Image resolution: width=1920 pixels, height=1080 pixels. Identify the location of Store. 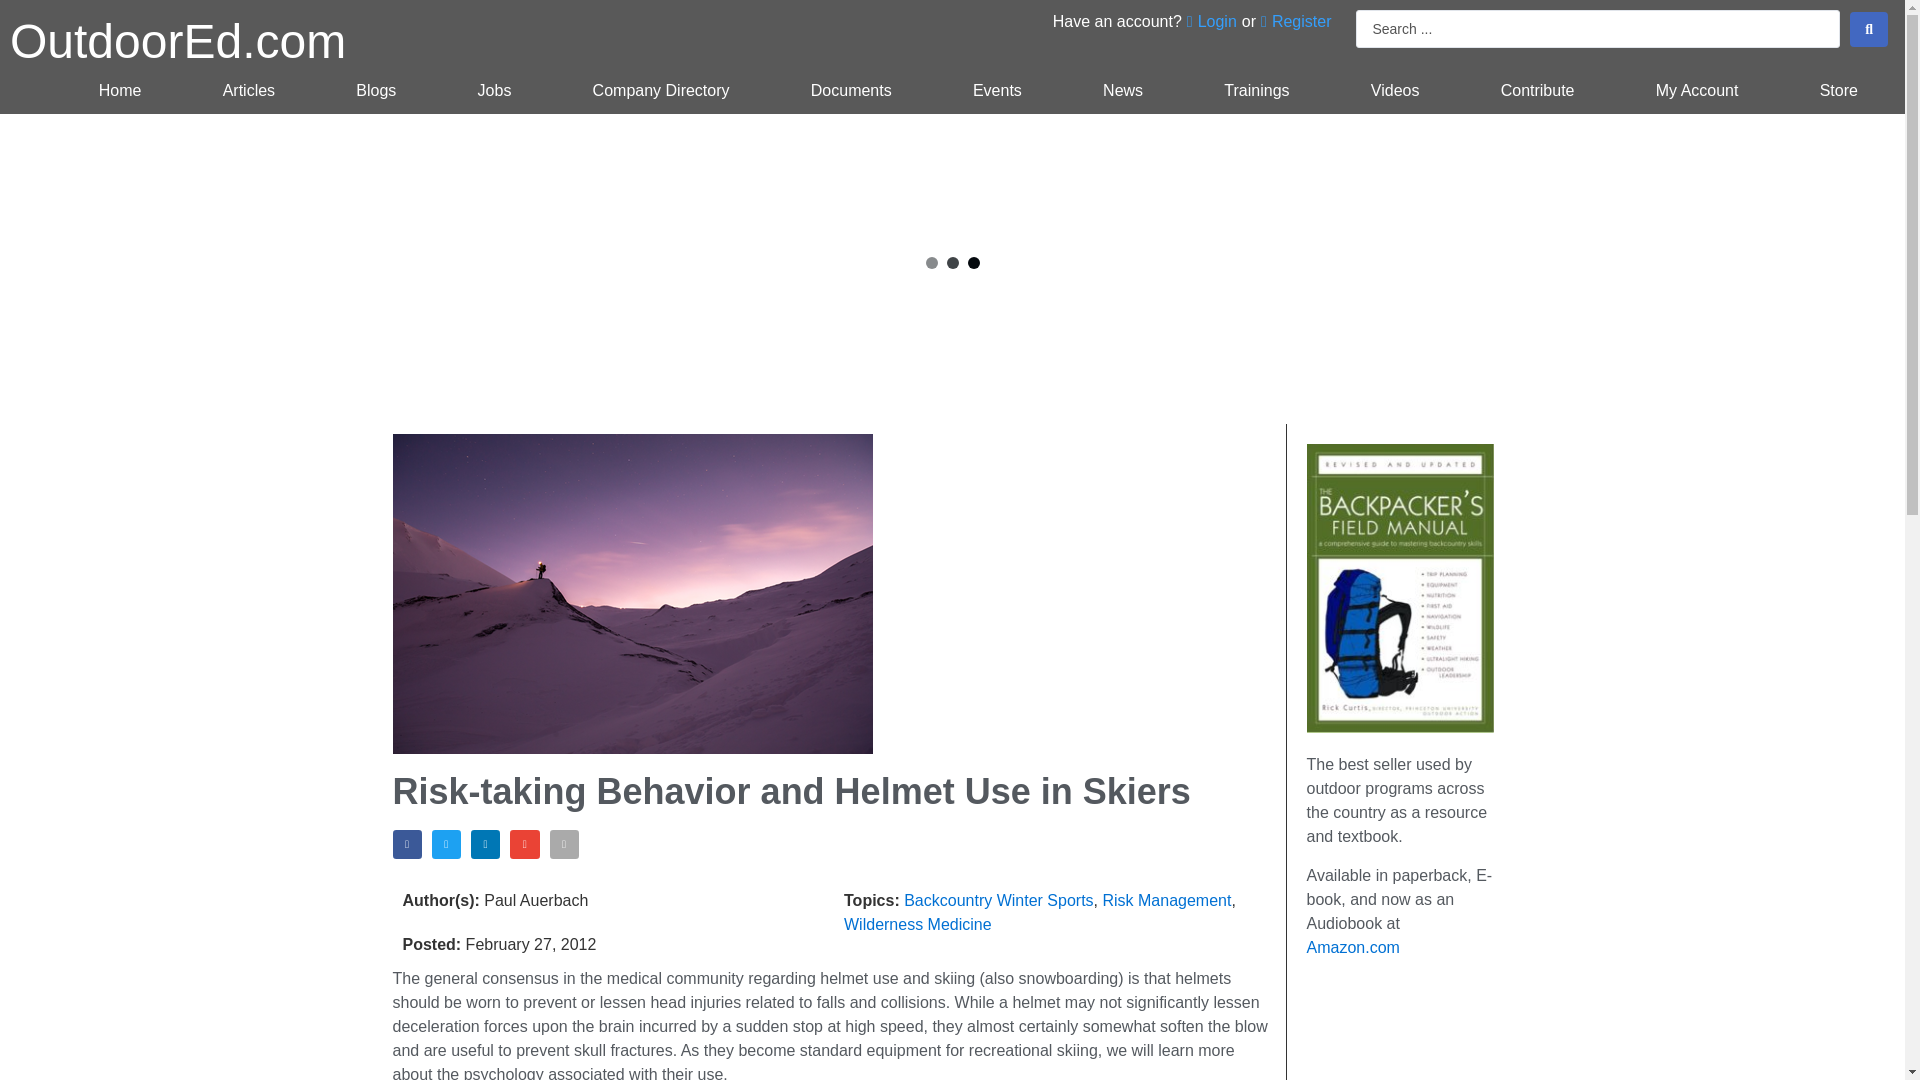
(1838, 91).